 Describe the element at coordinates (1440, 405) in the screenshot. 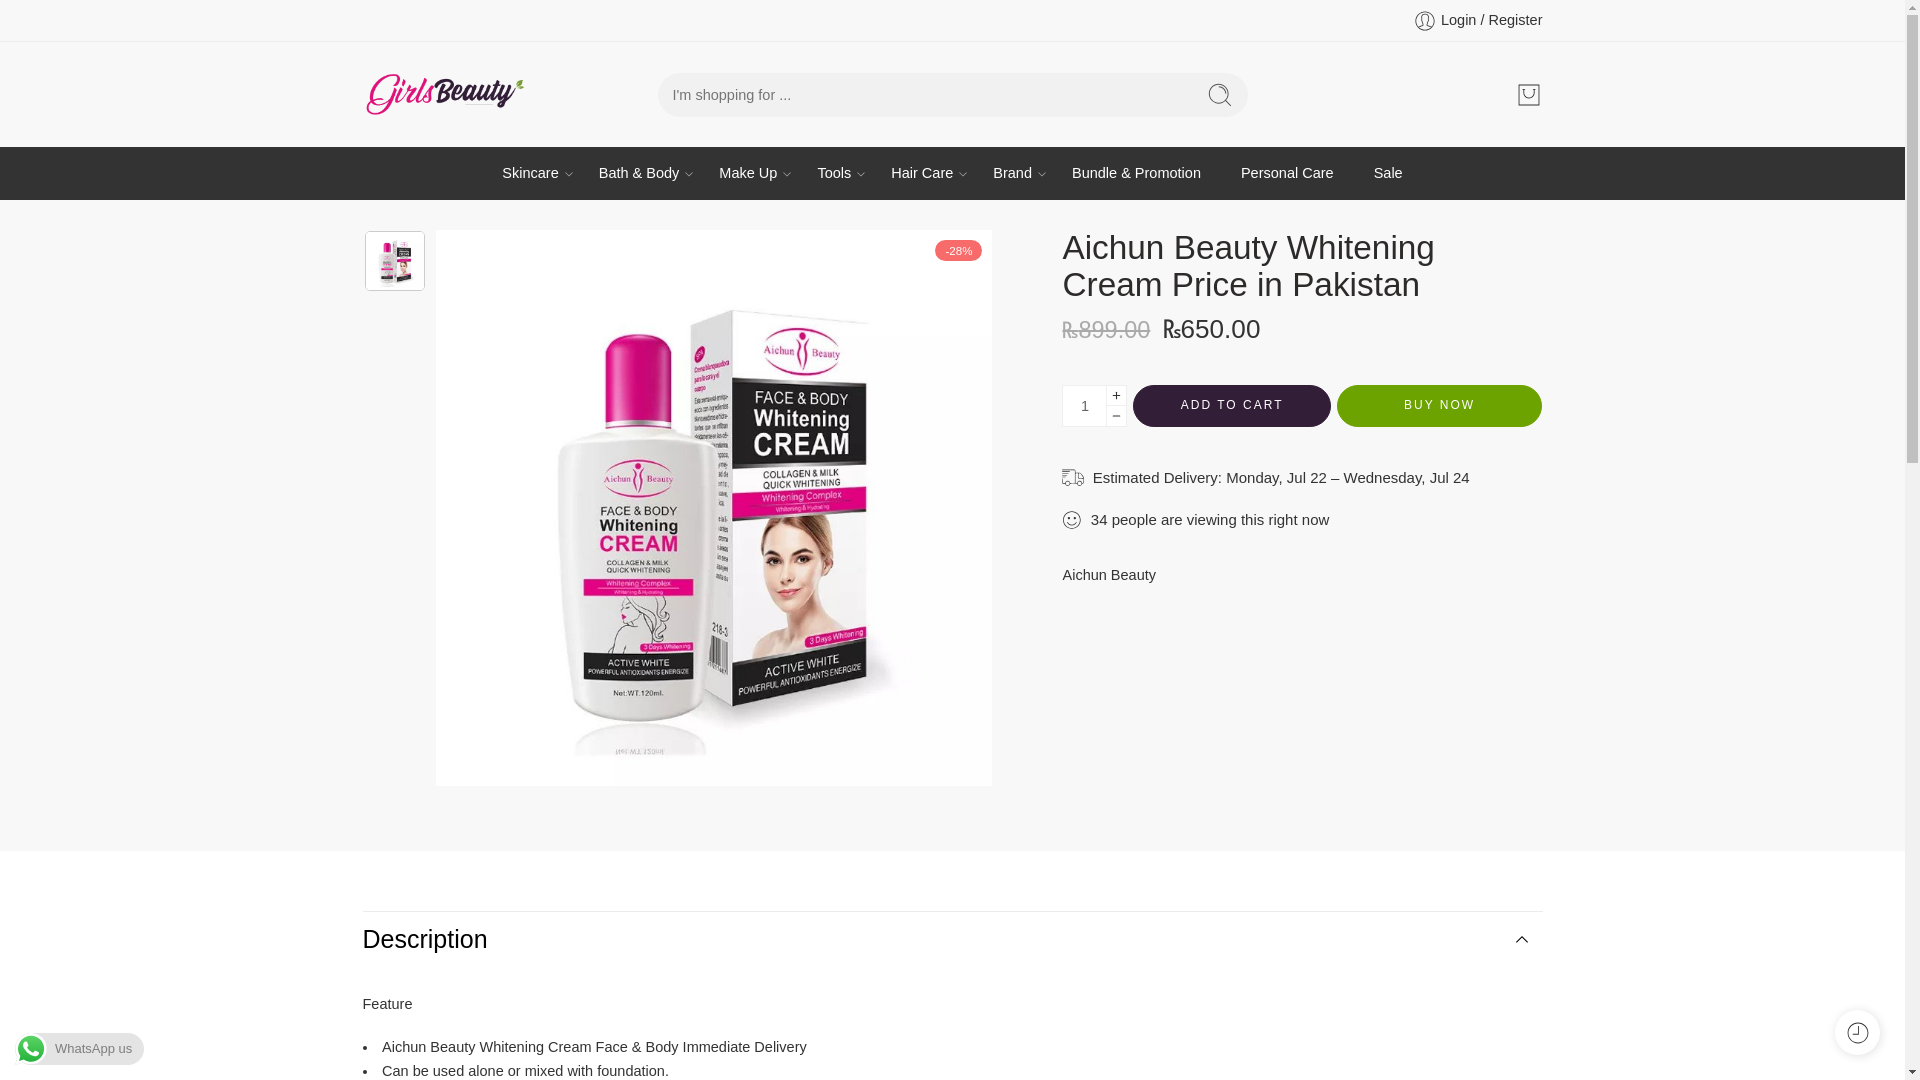

I see `BUY NOW` at that location.